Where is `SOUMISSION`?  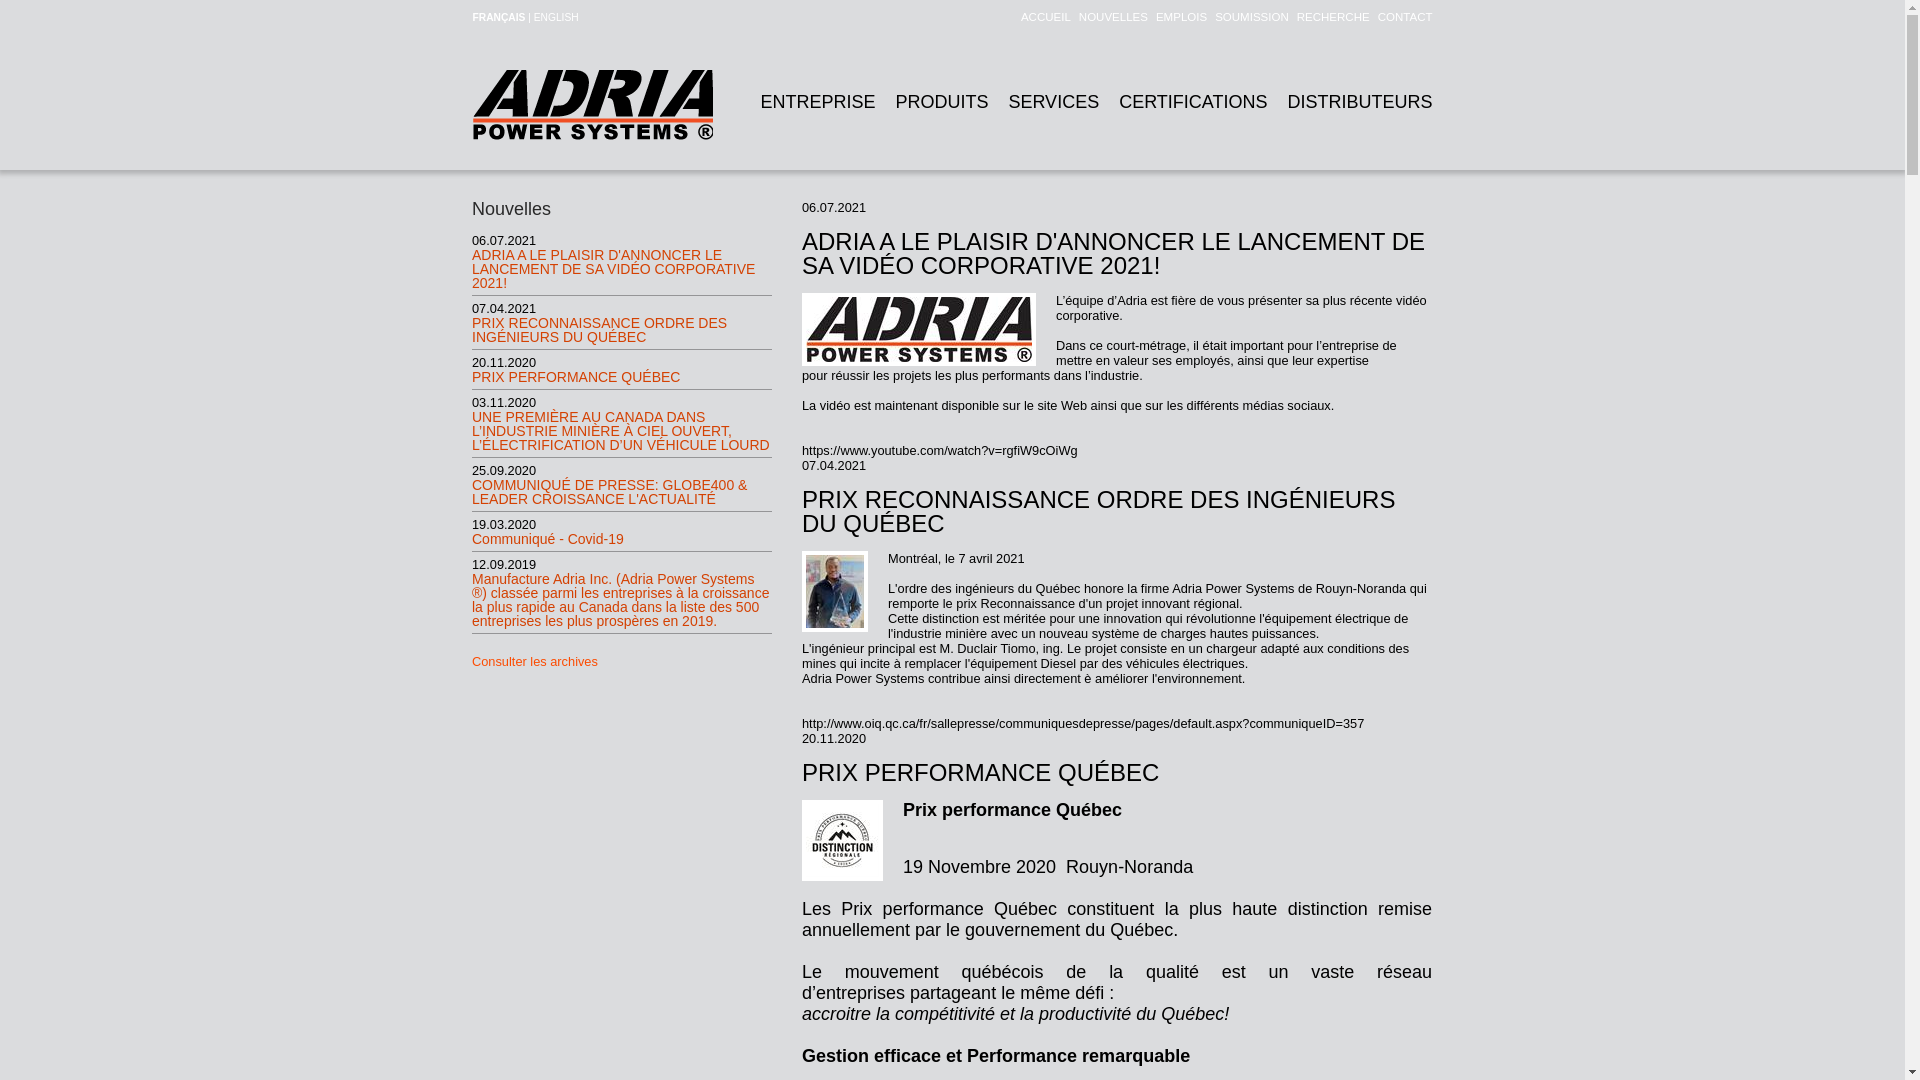 SOUMISSION is located at coordinates (1248, 17).